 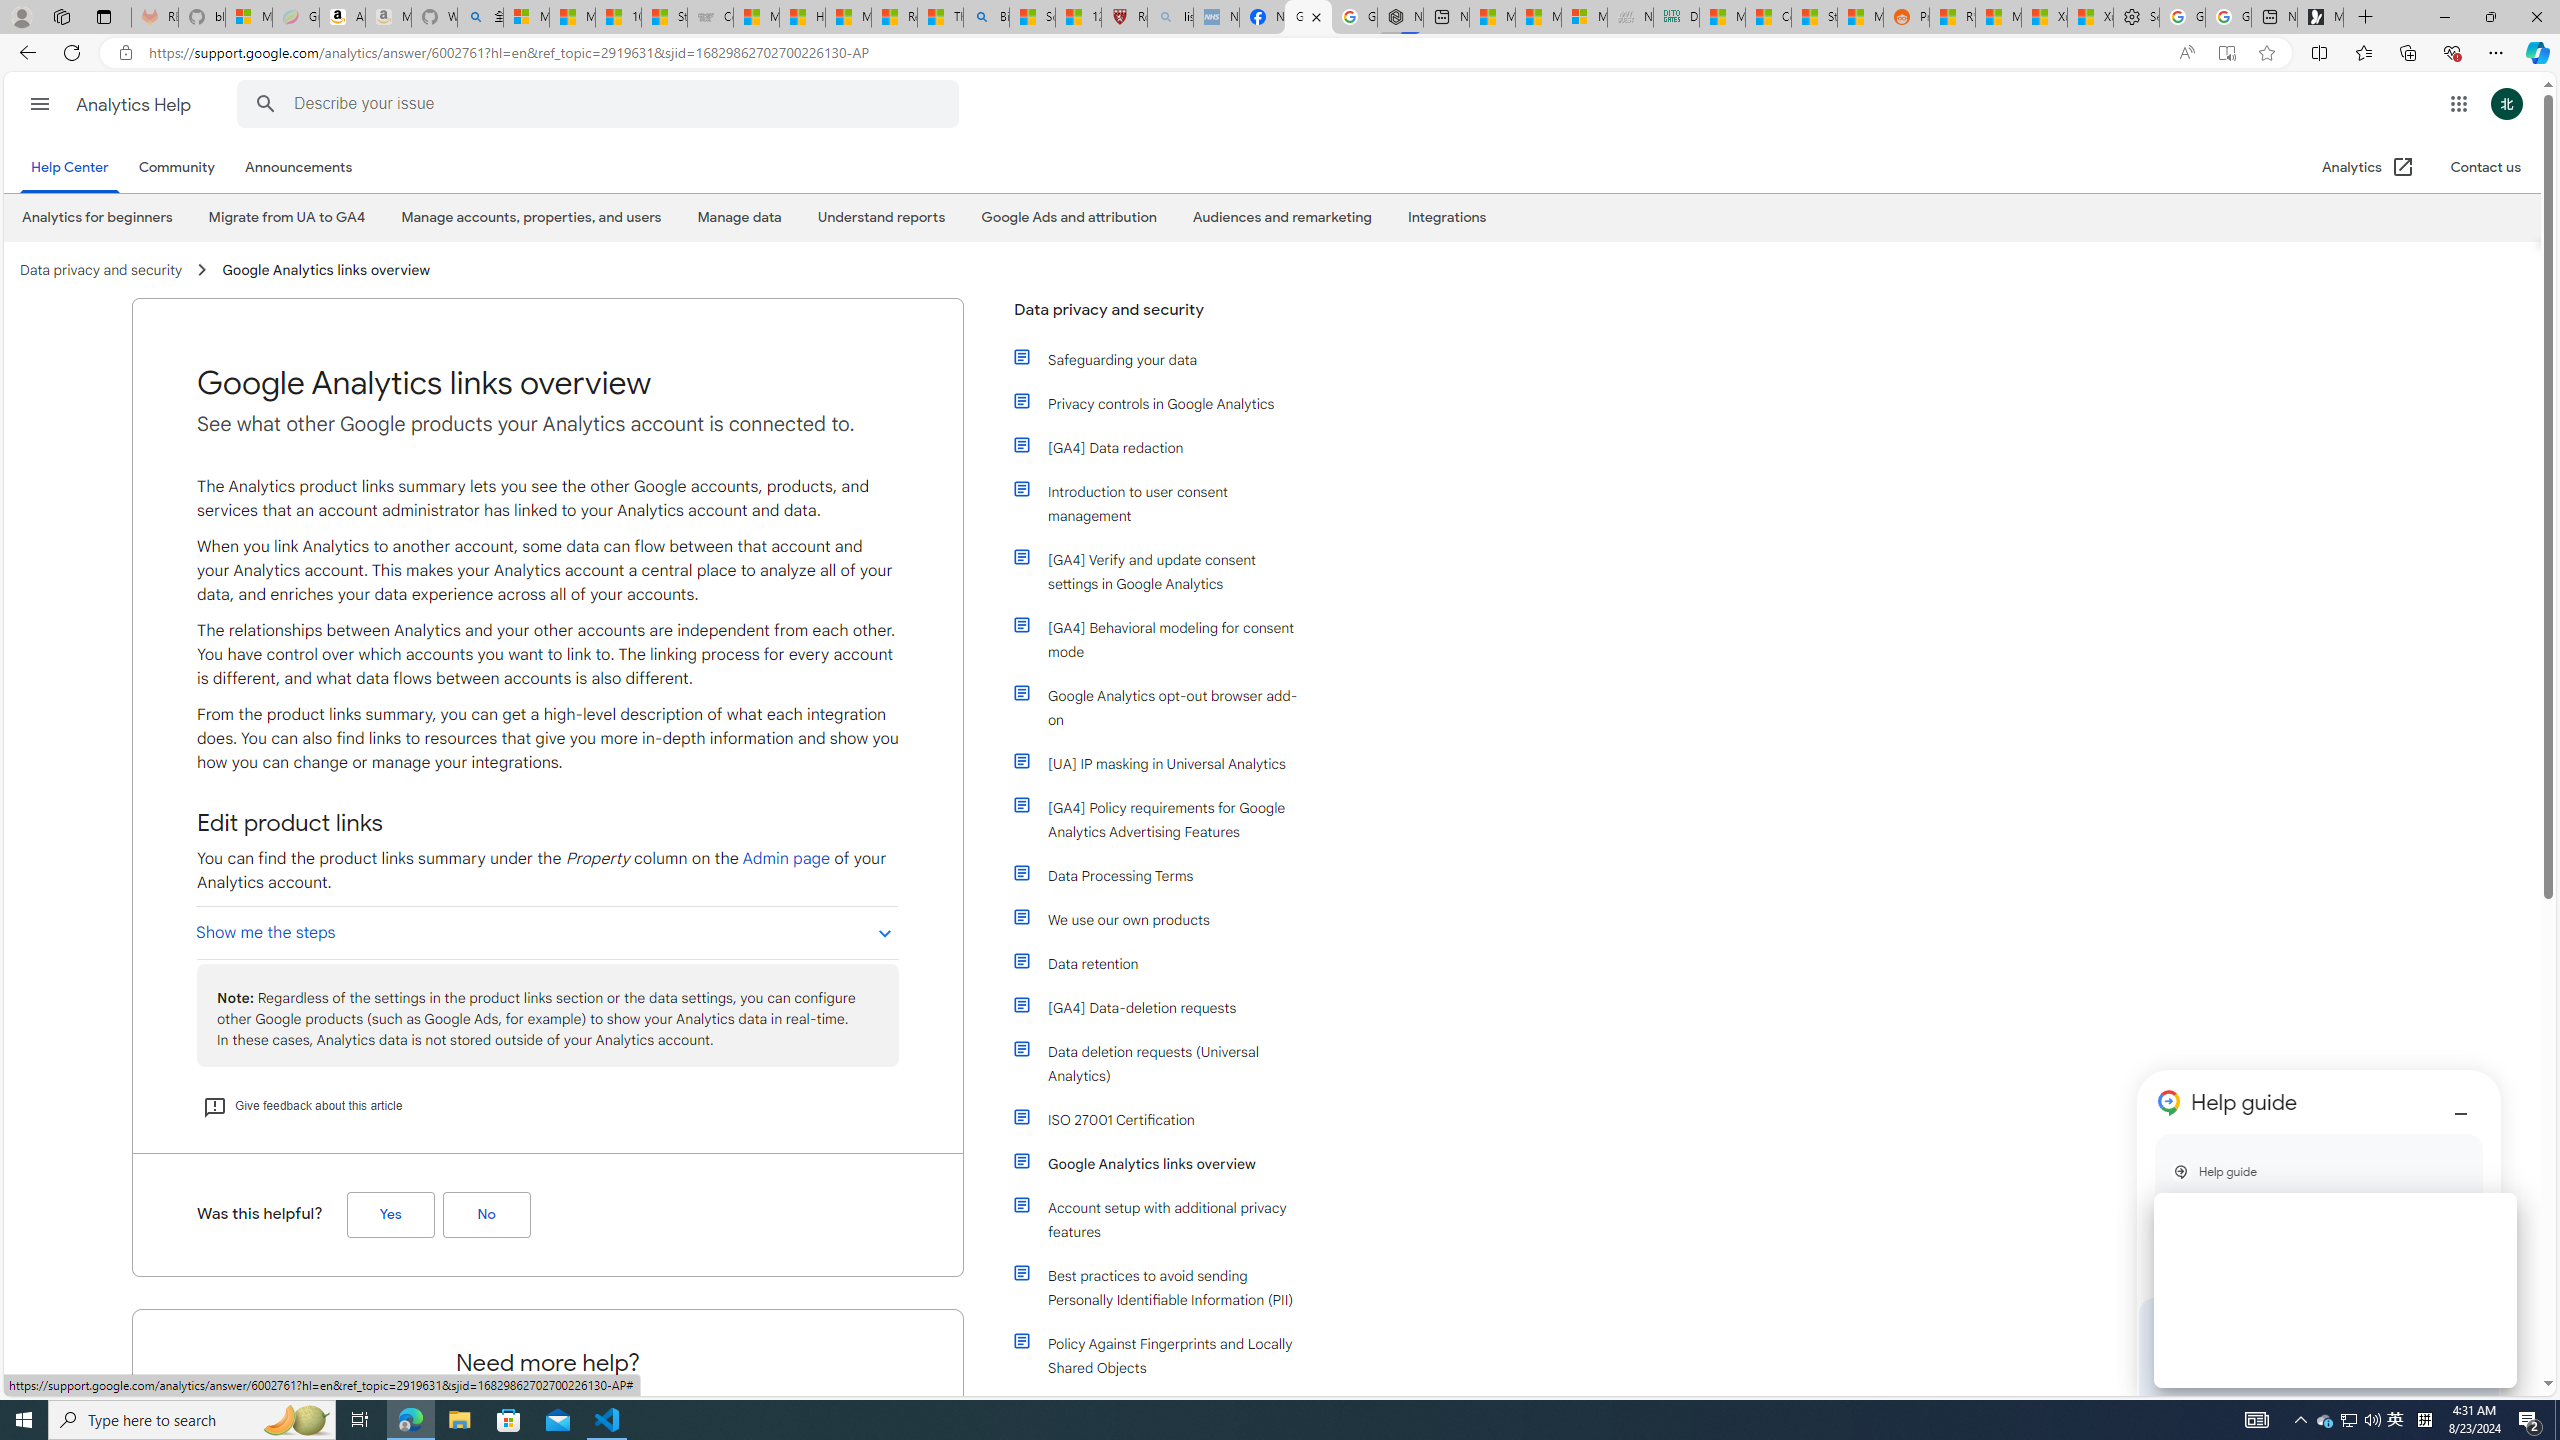 What do you see at coordinates (710, 17) in the screenshot?
I see `Combat Siege` at bounding box center [710, 17].